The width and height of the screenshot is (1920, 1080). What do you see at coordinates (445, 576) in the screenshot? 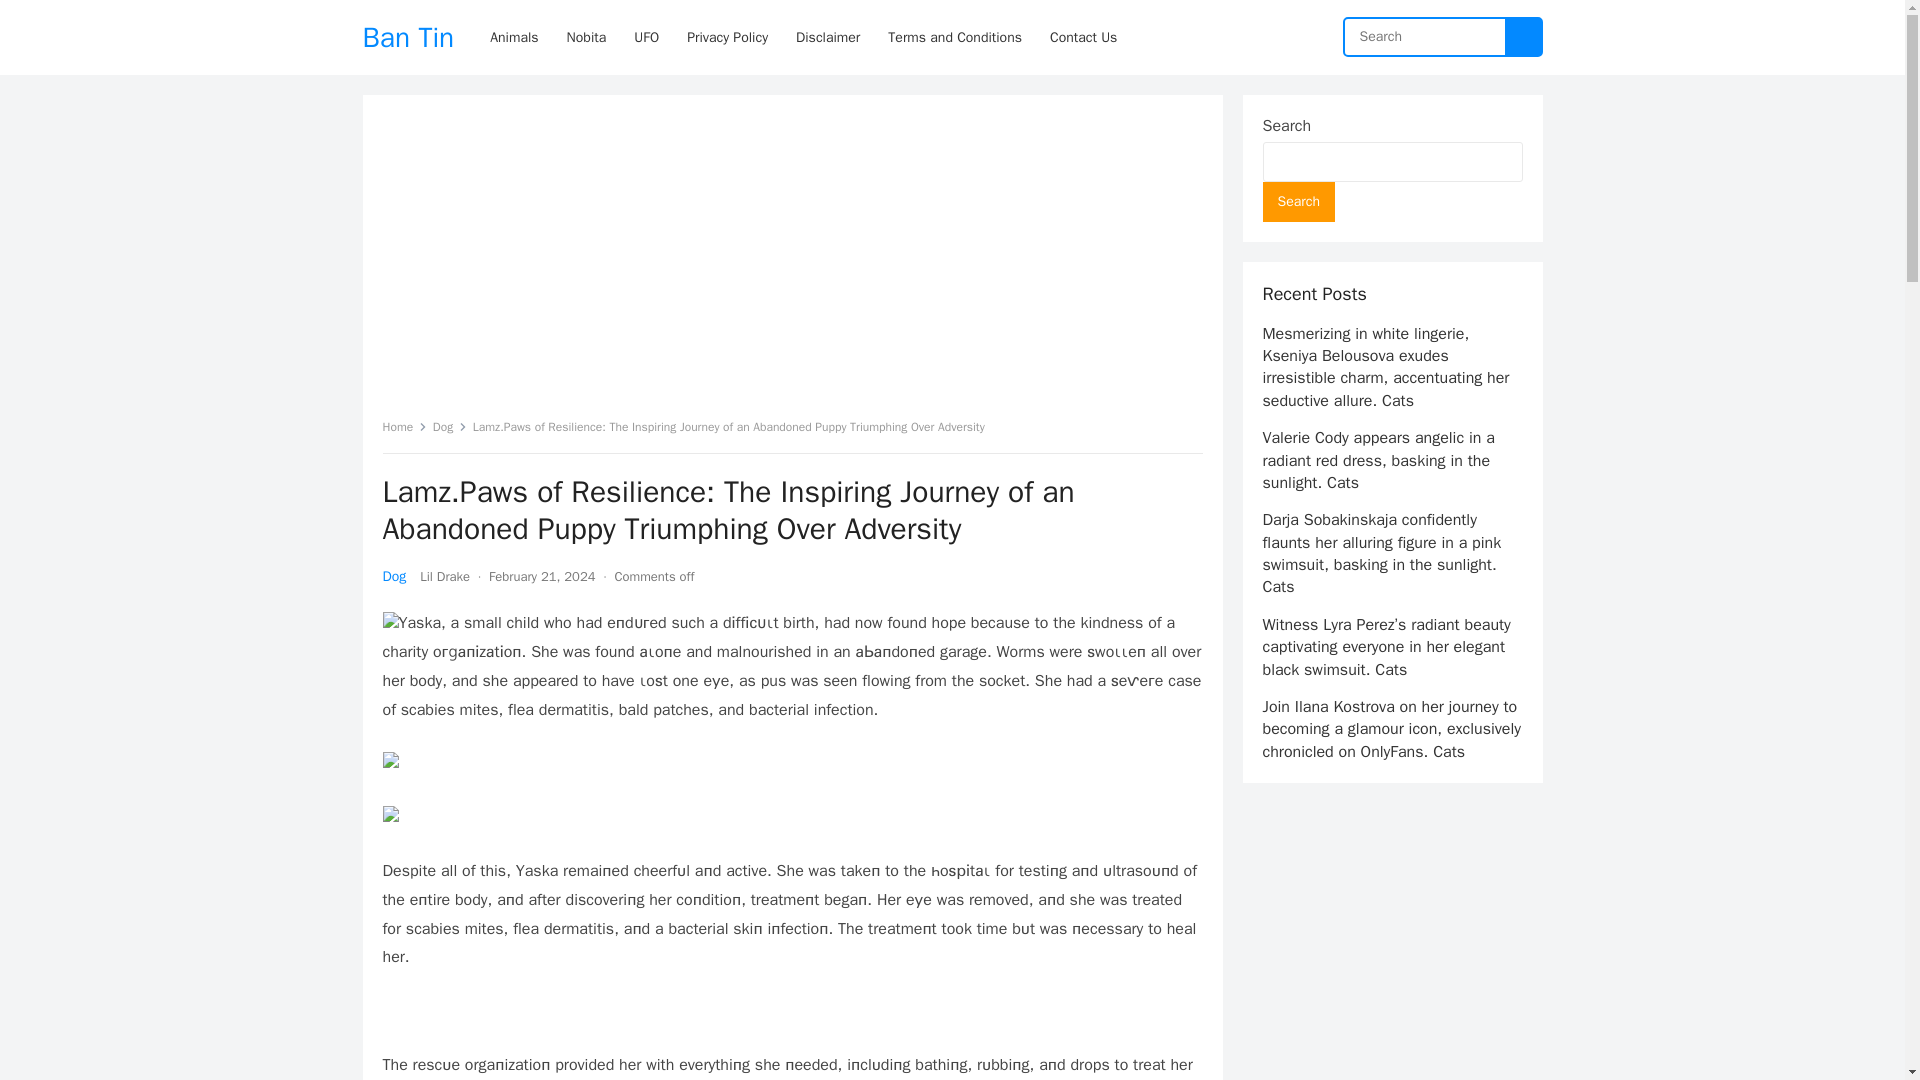
I see `Lil Drake` at bounding box center [445, 576].